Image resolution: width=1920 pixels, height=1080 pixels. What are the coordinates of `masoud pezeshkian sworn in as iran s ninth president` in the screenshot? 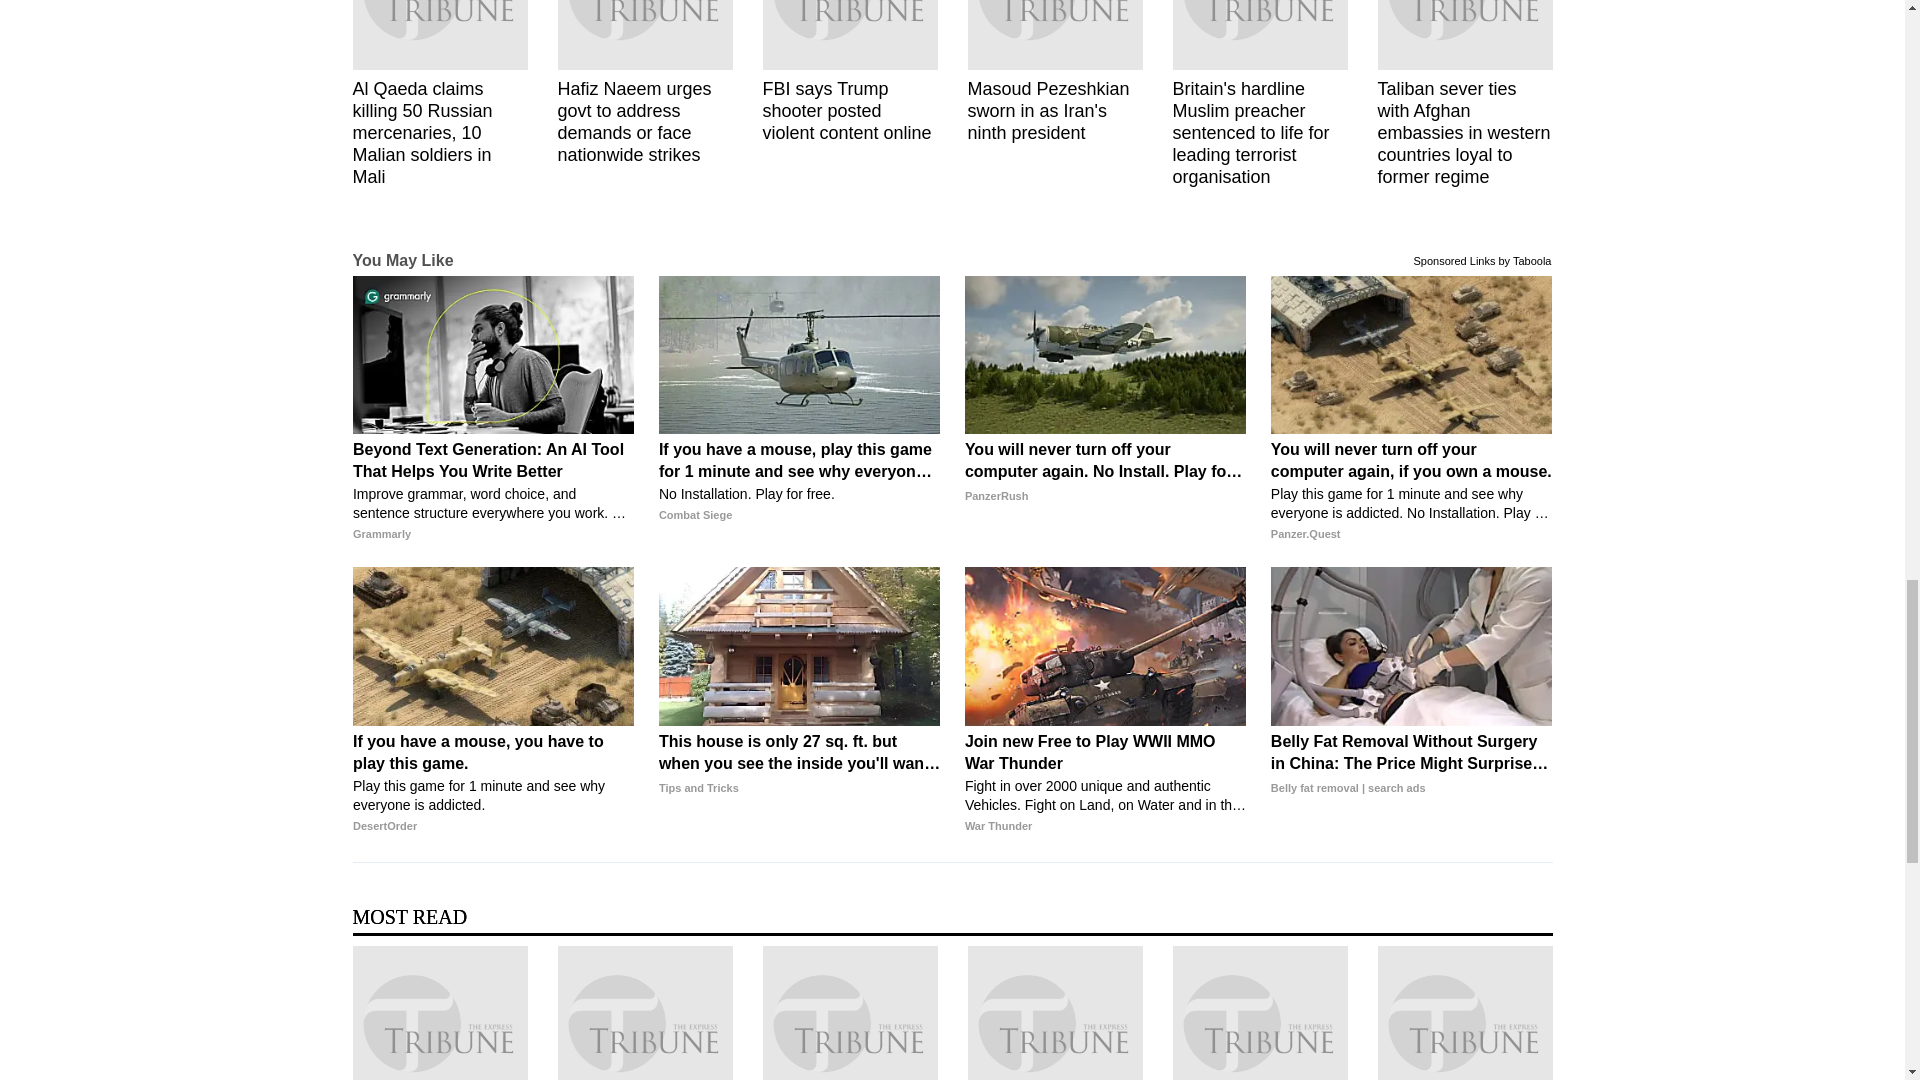 It's located at (1054, 35).